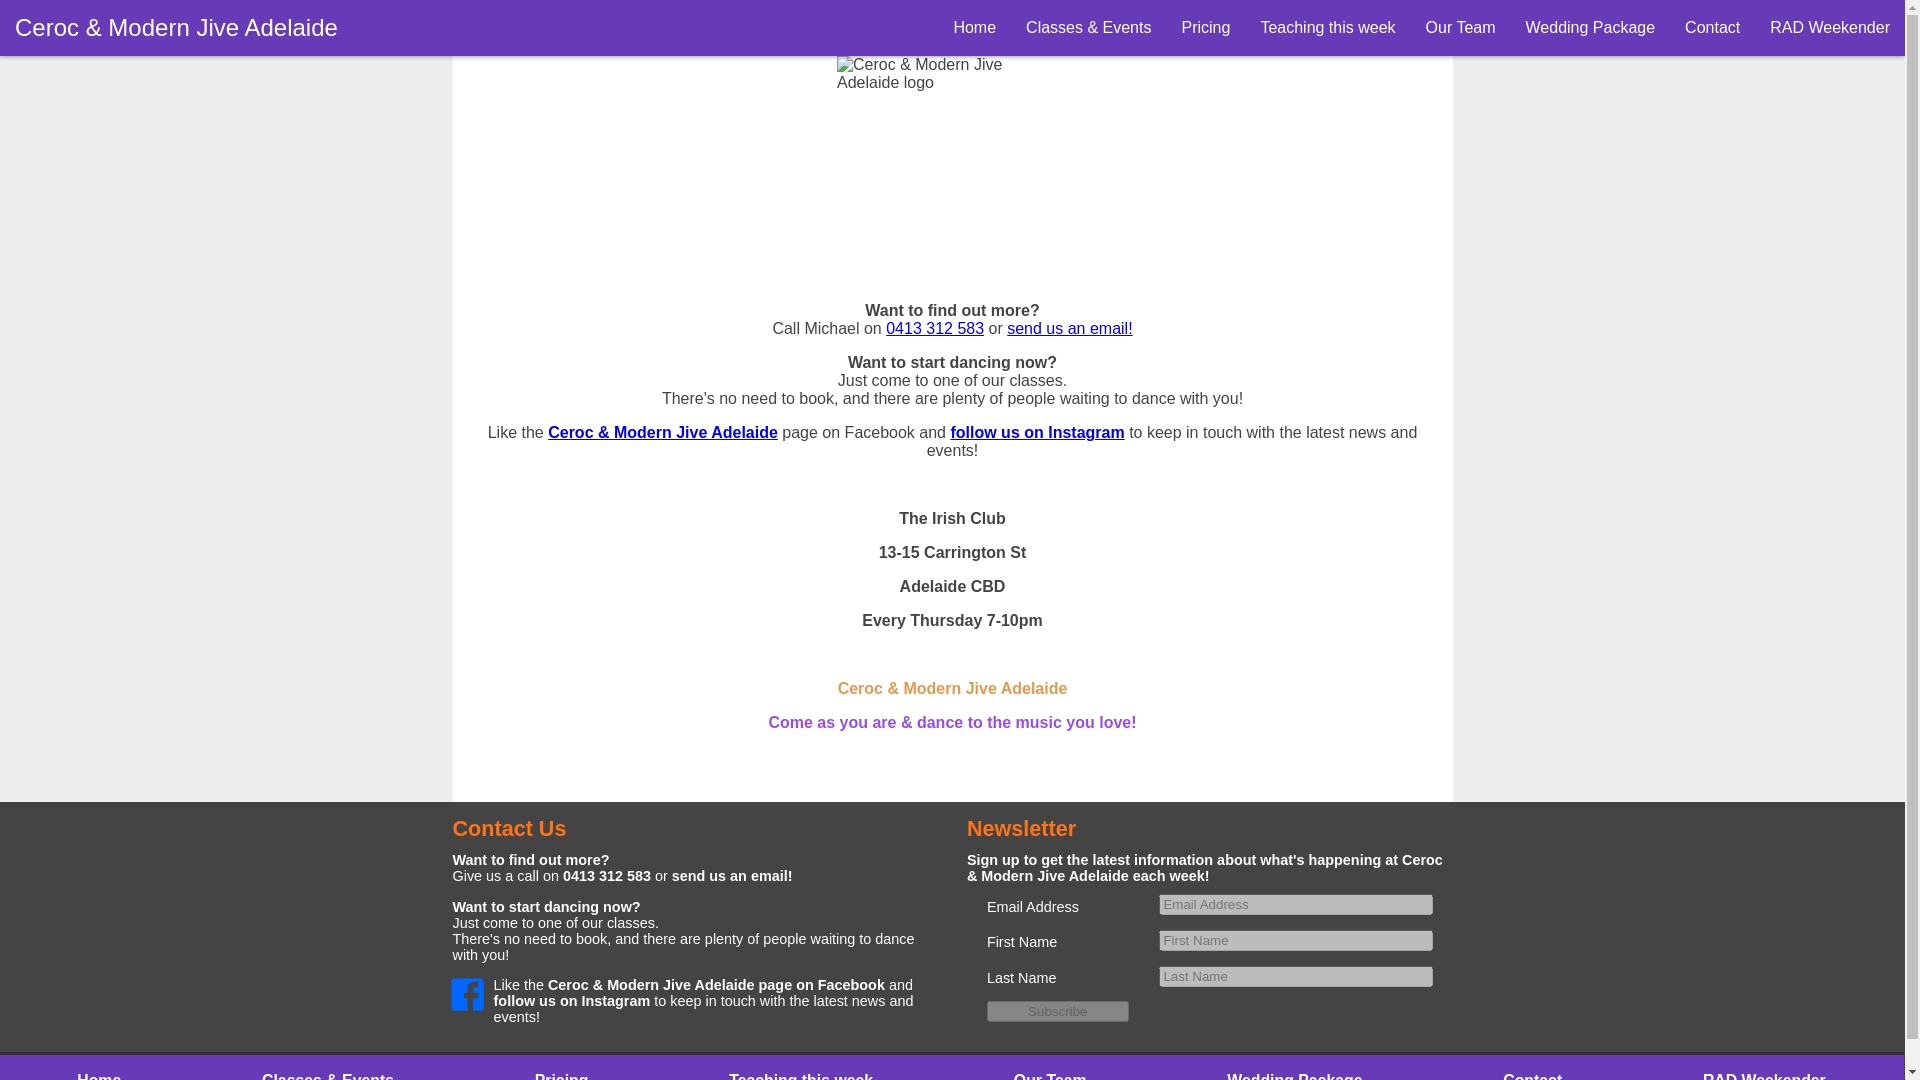 This screenshot has width=1920, height=1080. Describe the element at coordinates (974, 28) in the screenshot. I see `Home` at that location.